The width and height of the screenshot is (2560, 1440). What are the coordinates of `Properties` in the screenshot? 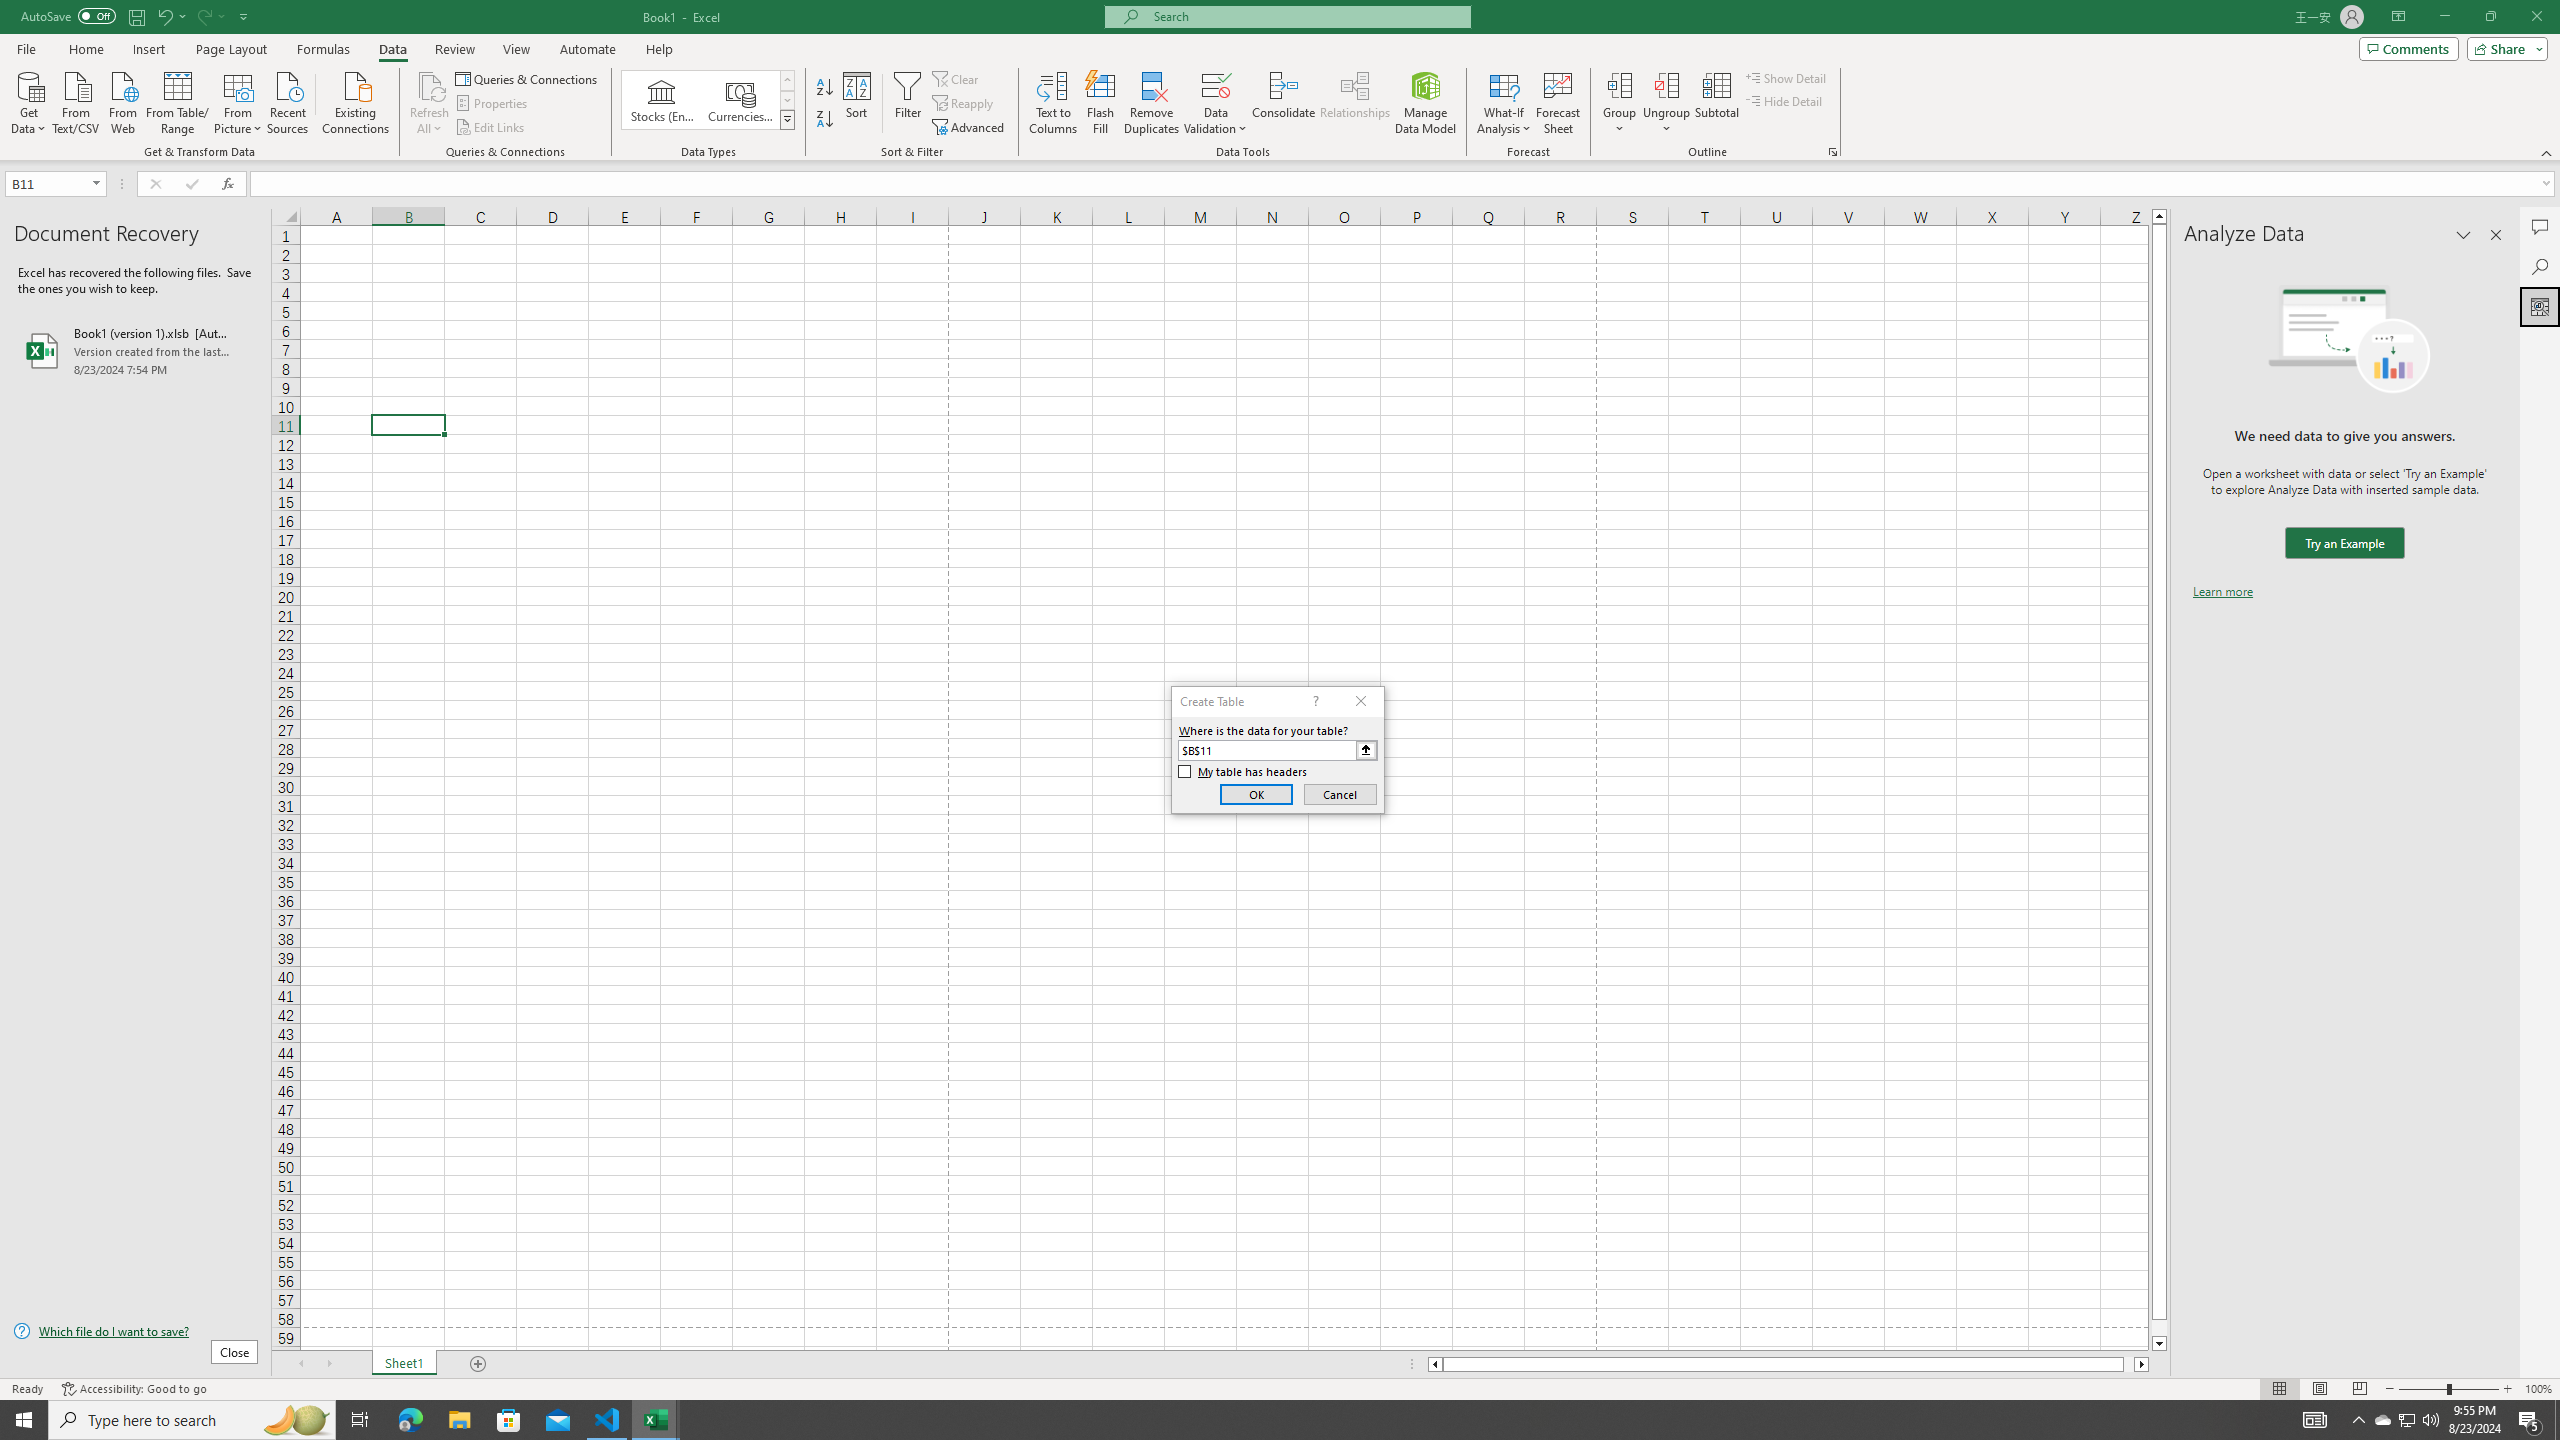 It's located at (494, 104).